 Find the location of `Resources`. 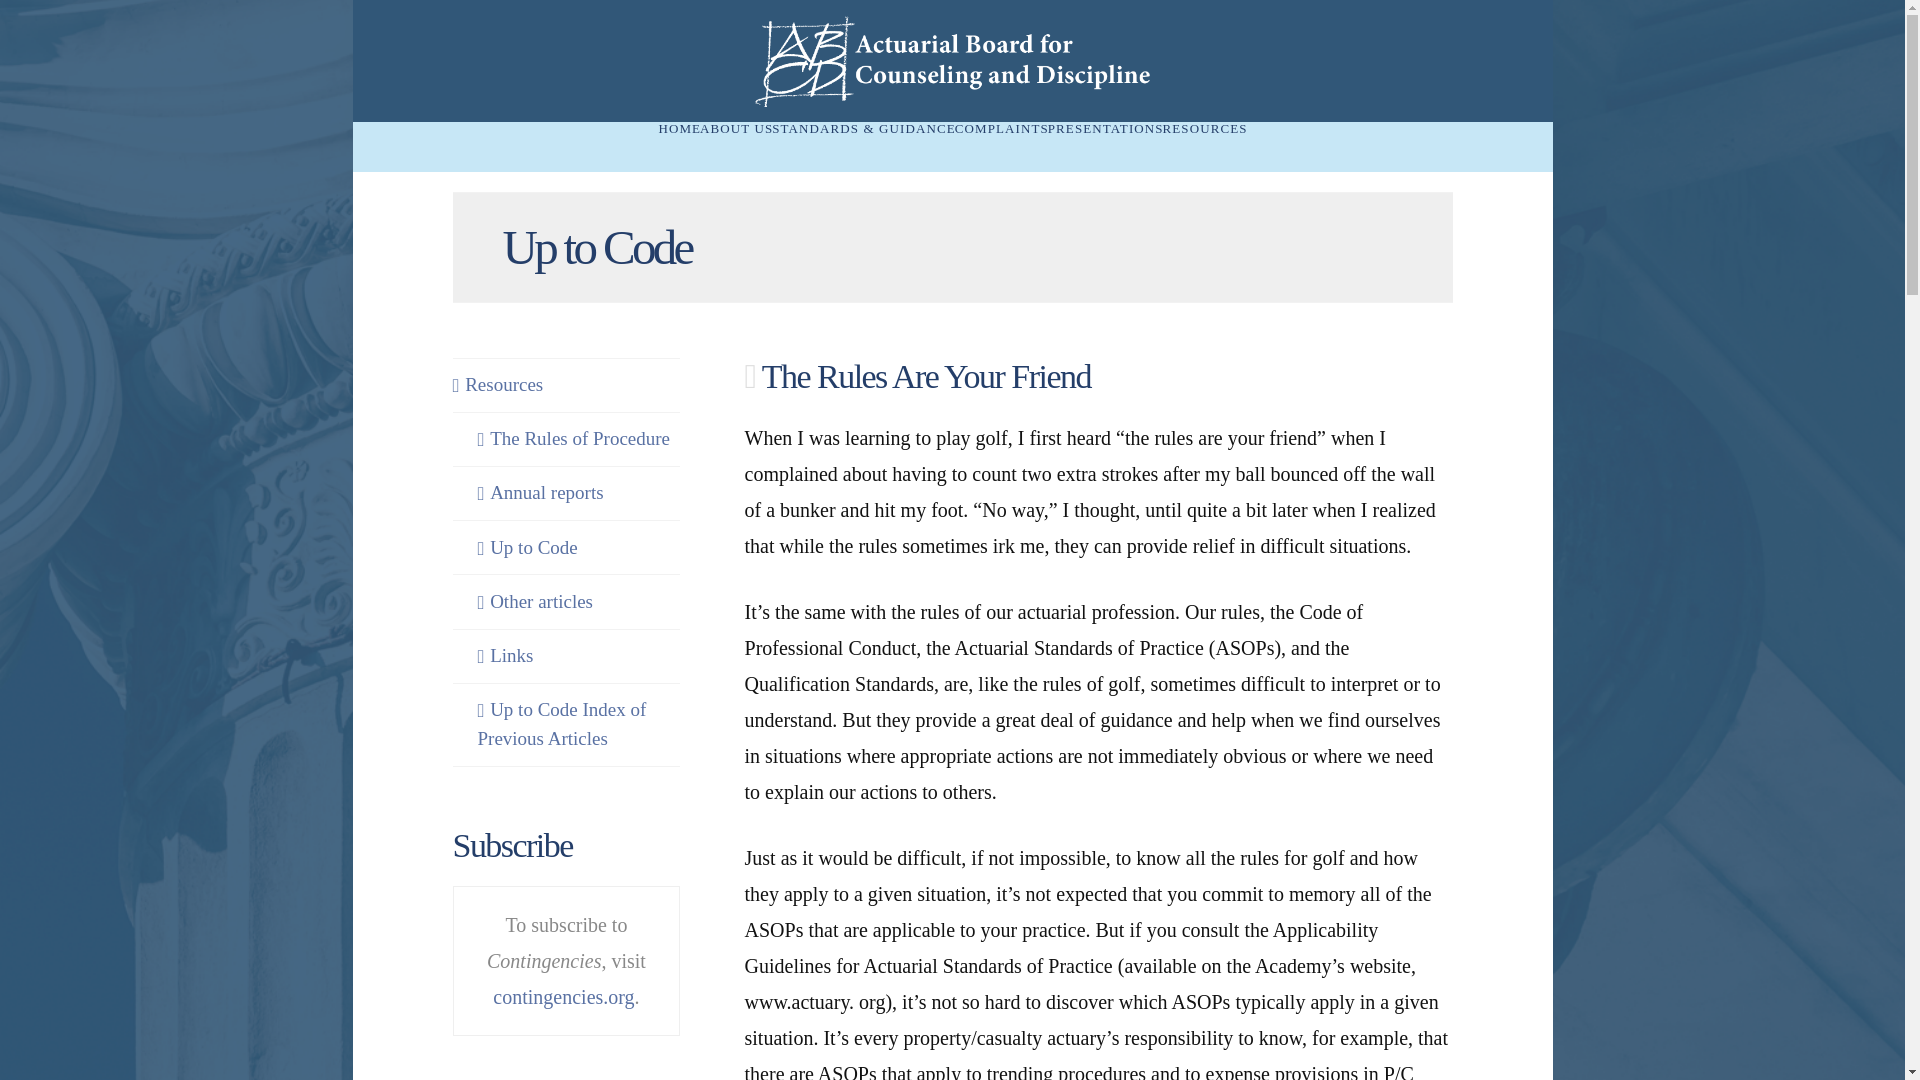

Resources is located at coordinates (497, 385).